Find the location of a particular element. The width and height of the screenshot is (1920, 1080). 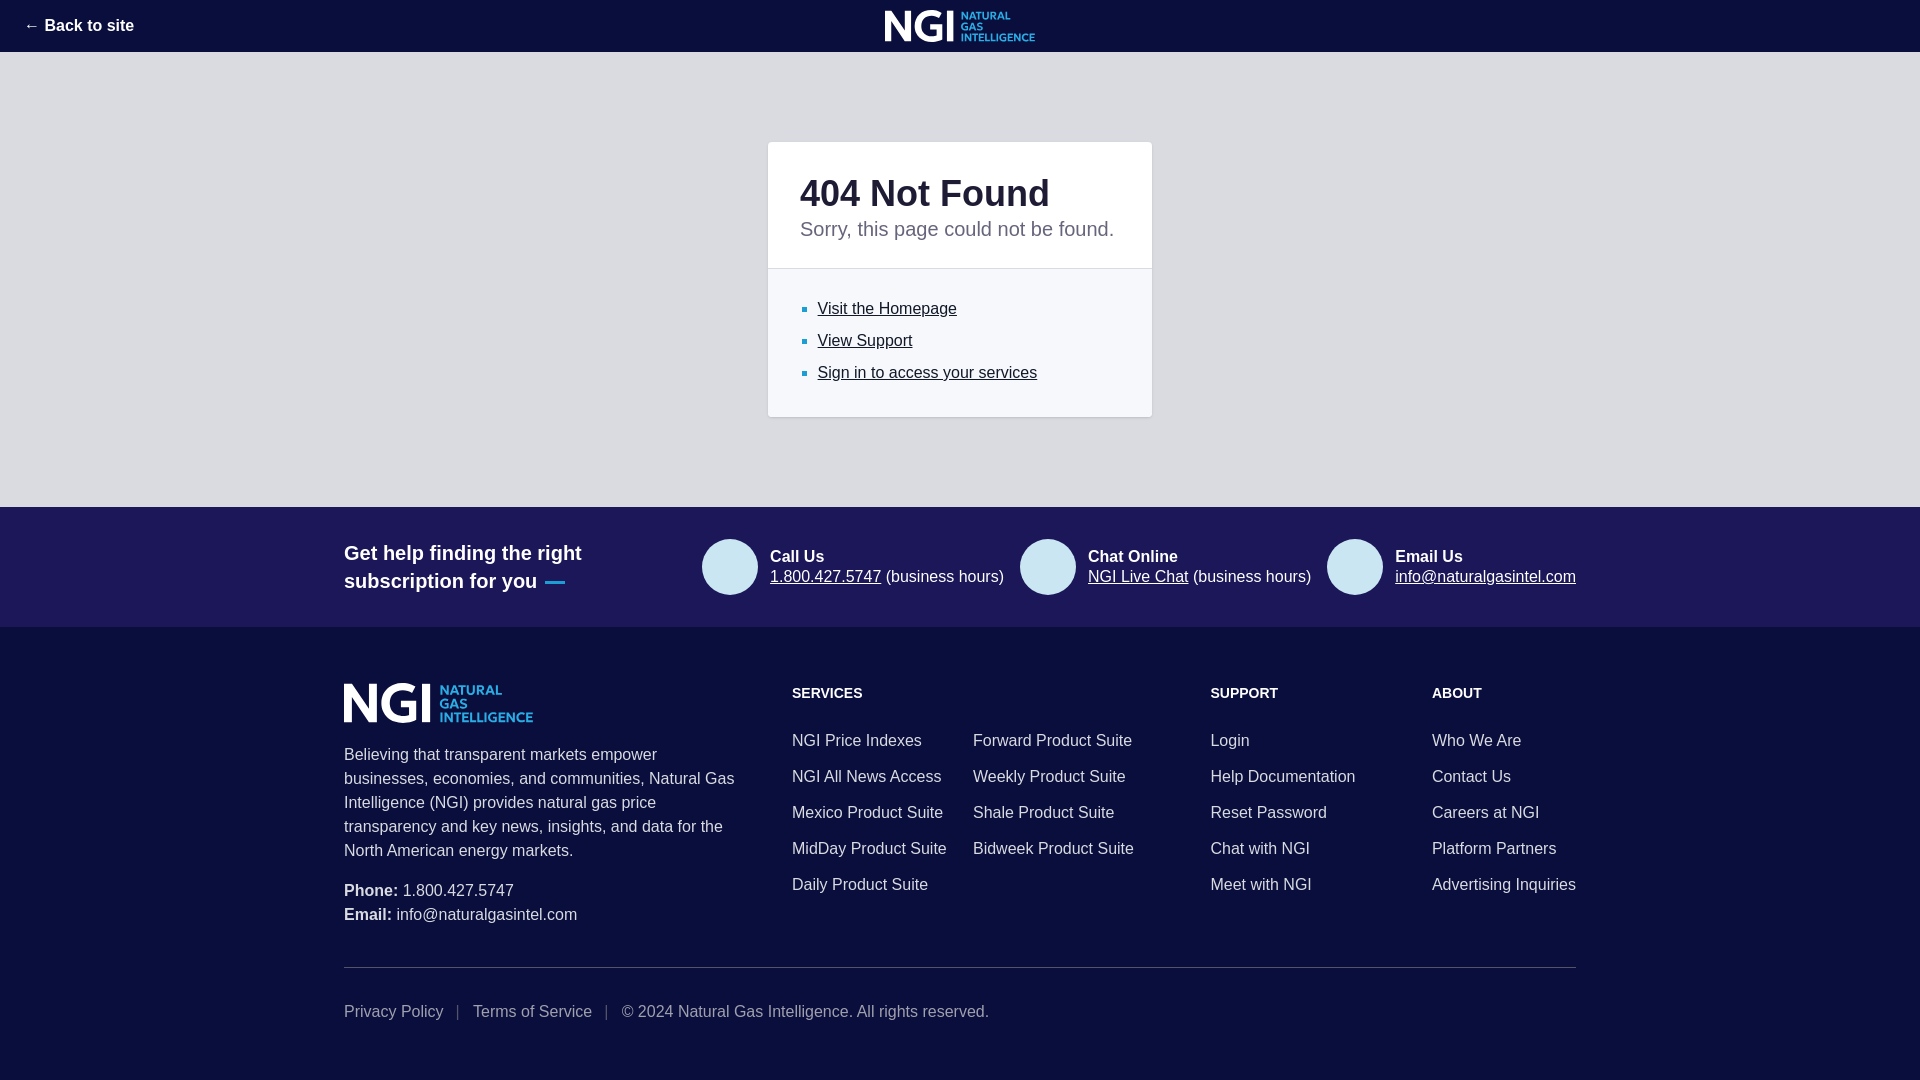

Advertising Inquiries is located at coordinates (1504, 884).